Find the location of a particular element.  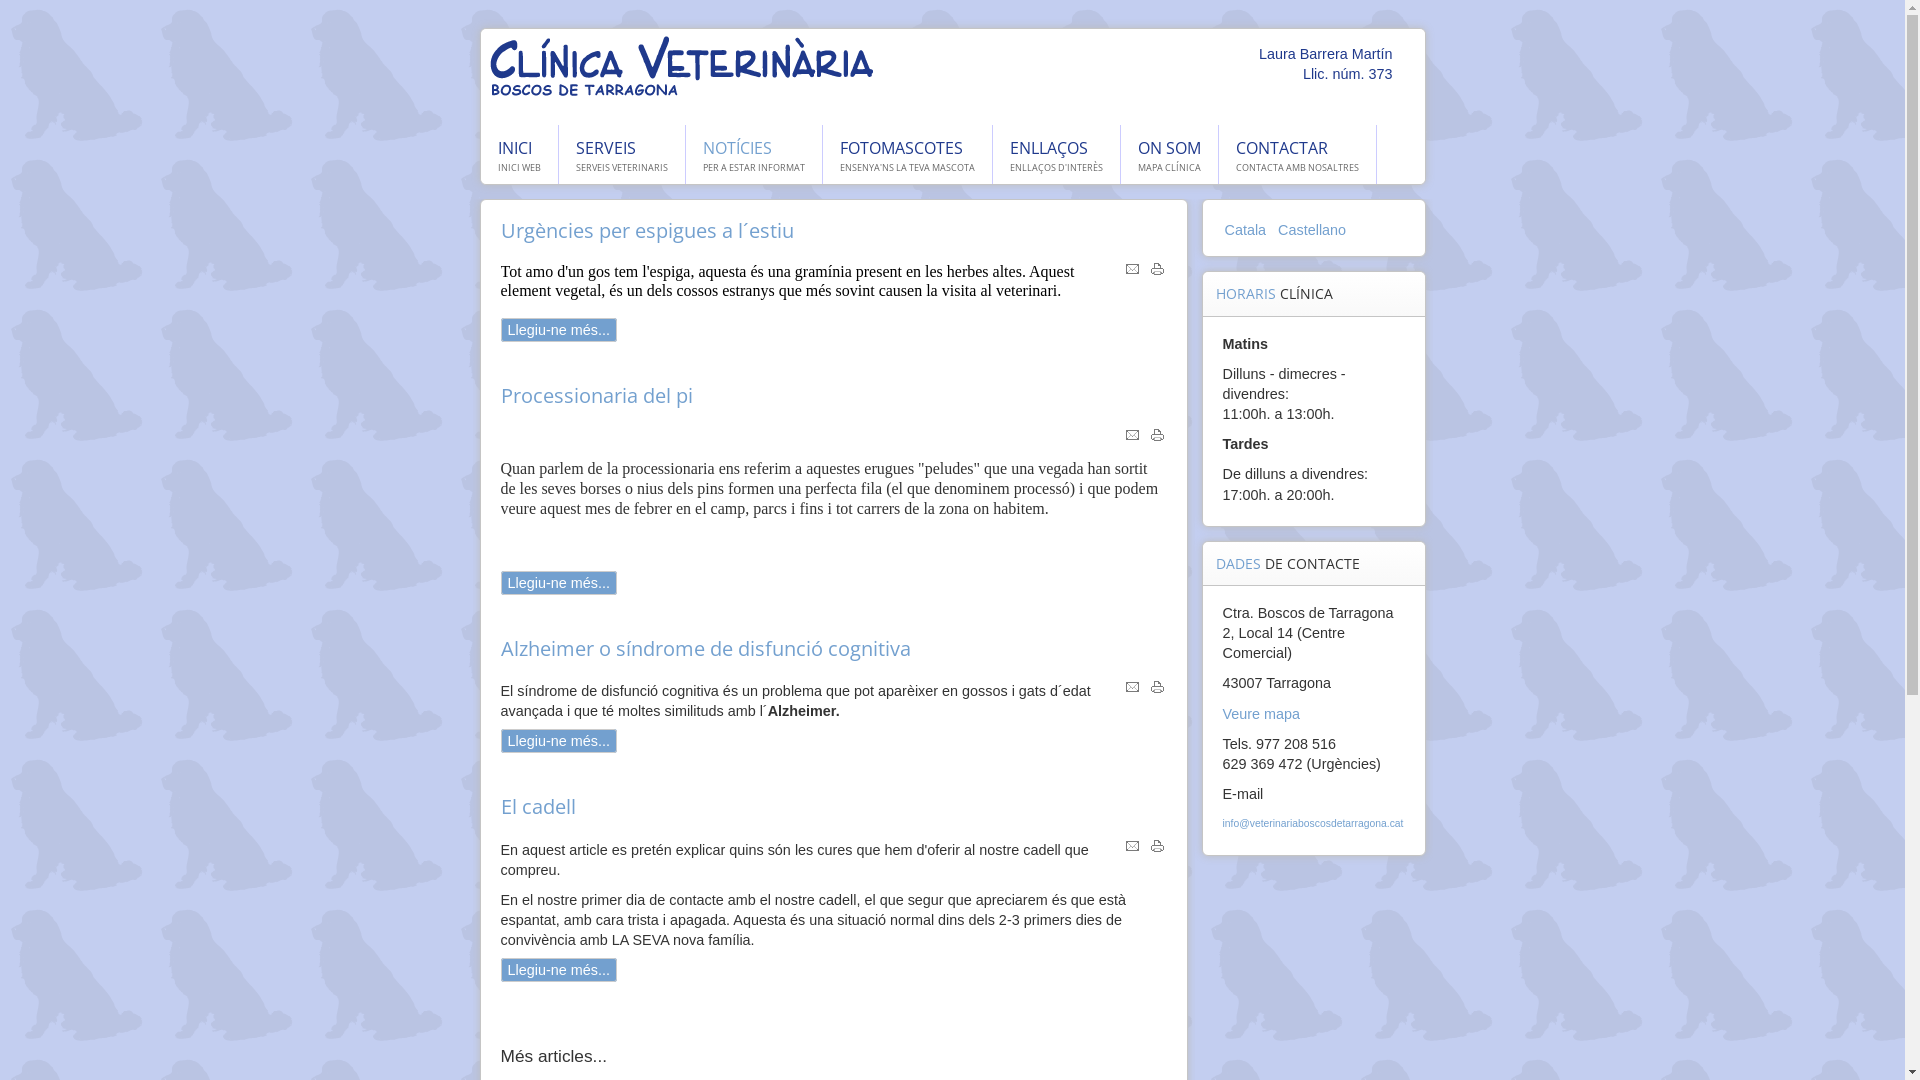

Catala is located at coordinates (1247, 230).